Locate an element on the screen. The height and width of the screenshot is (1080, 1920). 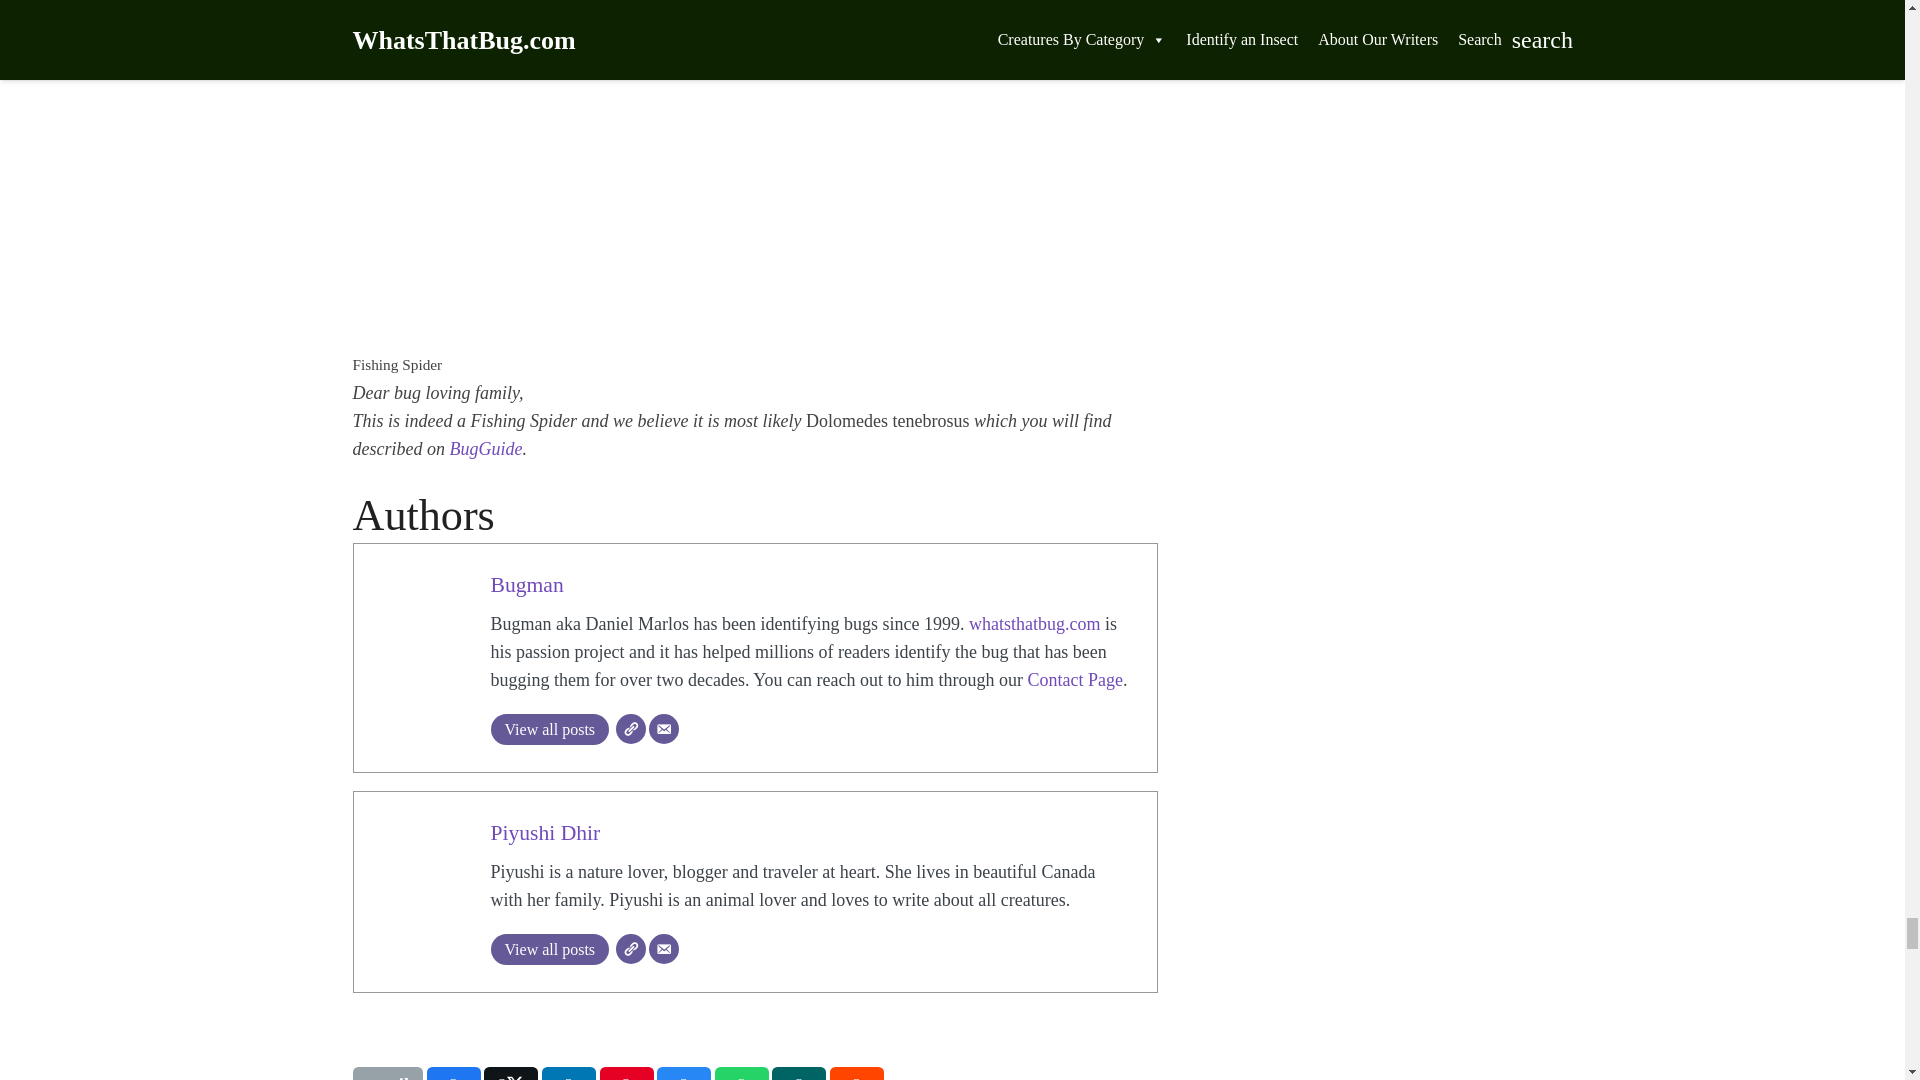
Share this is located at coordinates (568, 1074).